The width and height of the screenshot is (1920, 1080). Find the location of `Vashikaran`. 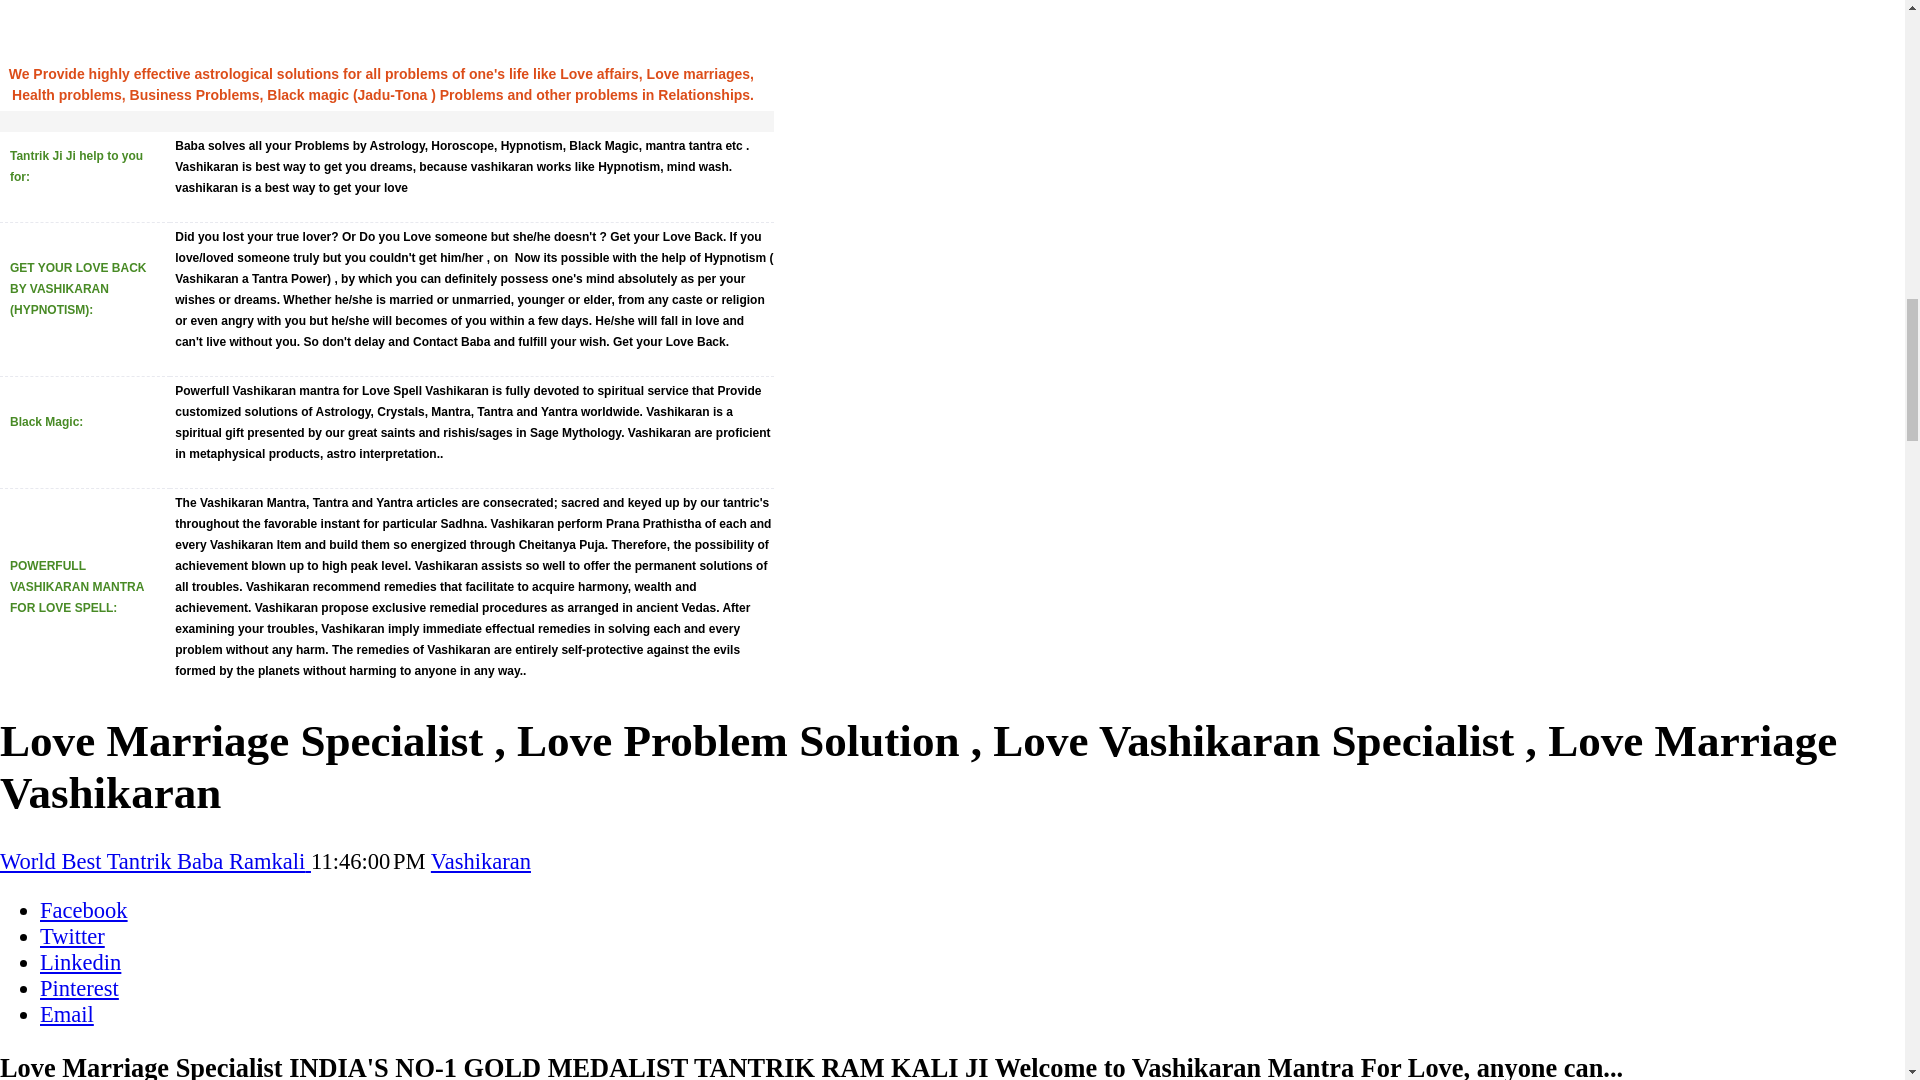

Vashikaran is located at coordinates (480, 860).